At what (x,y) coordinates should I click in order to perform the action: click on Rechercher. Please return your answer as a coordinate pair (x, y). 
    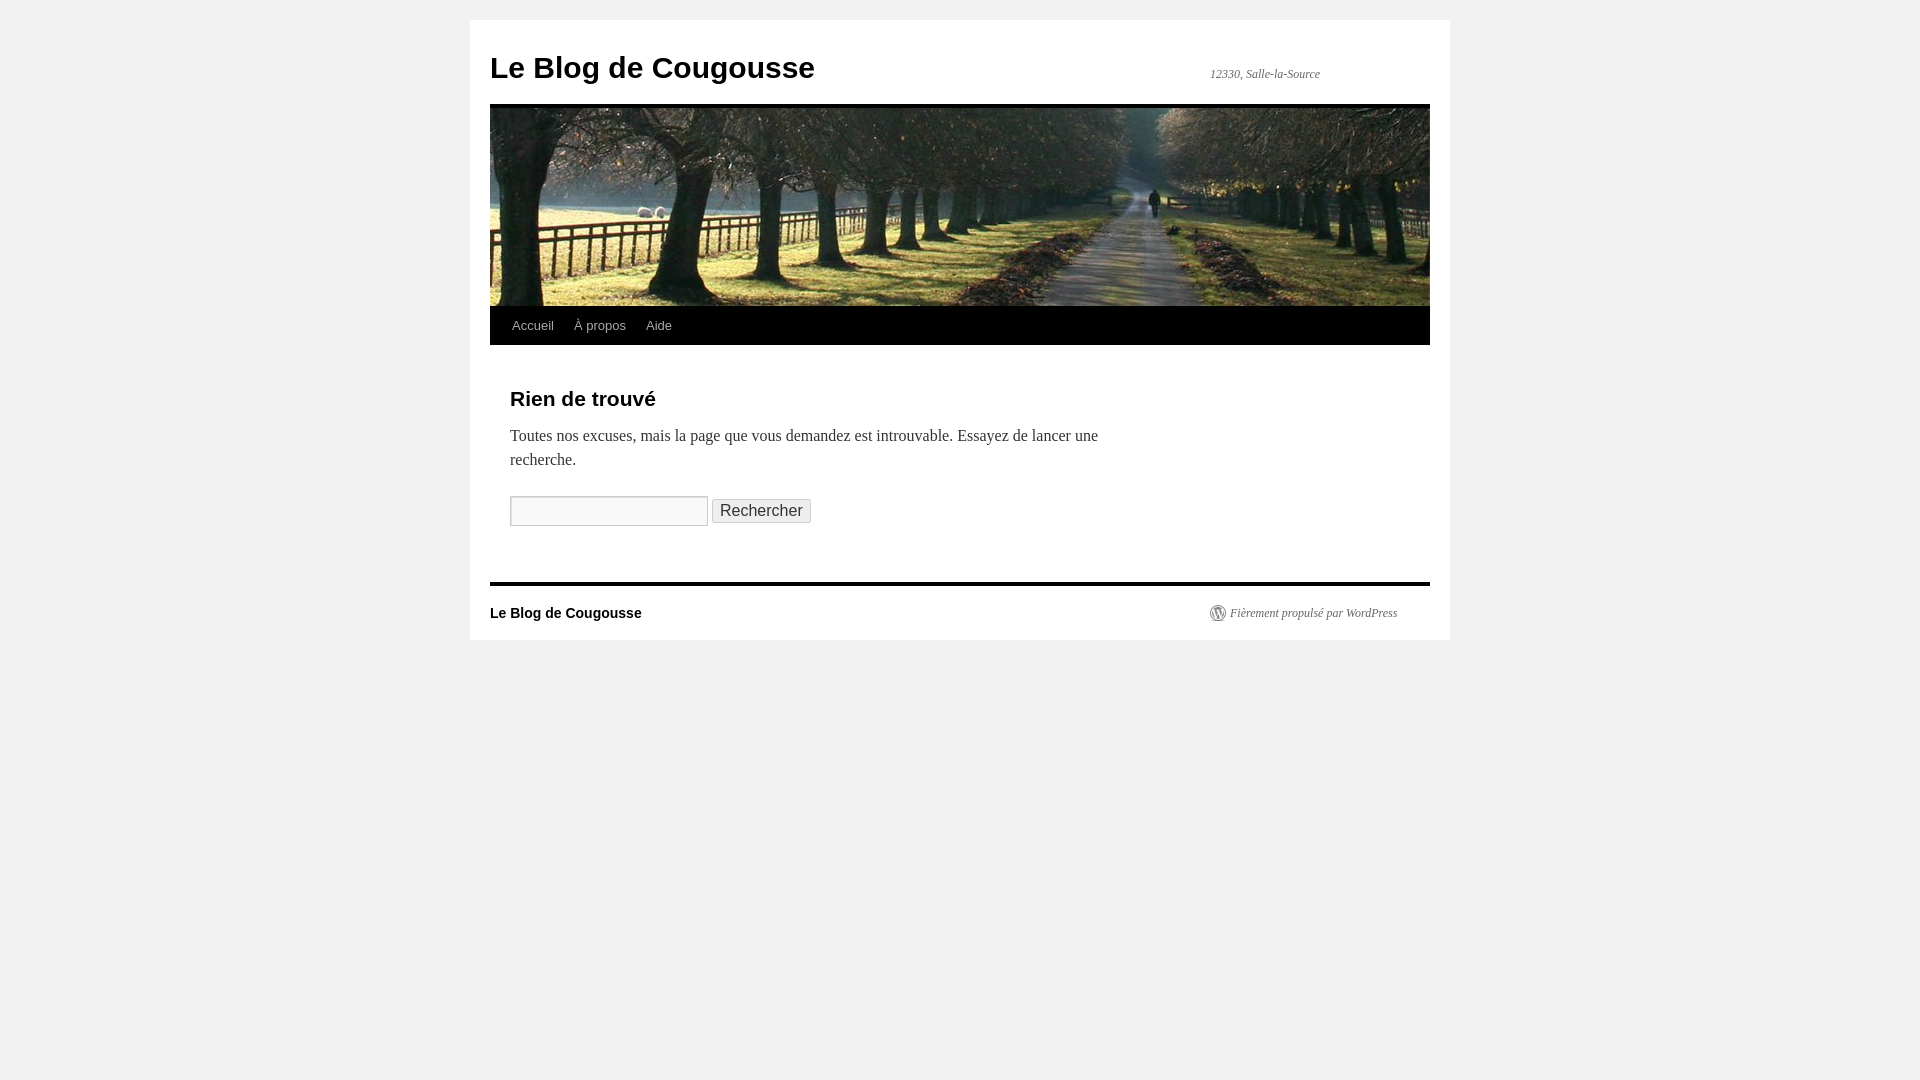
    Looking at the image, I should click on (761, 510).